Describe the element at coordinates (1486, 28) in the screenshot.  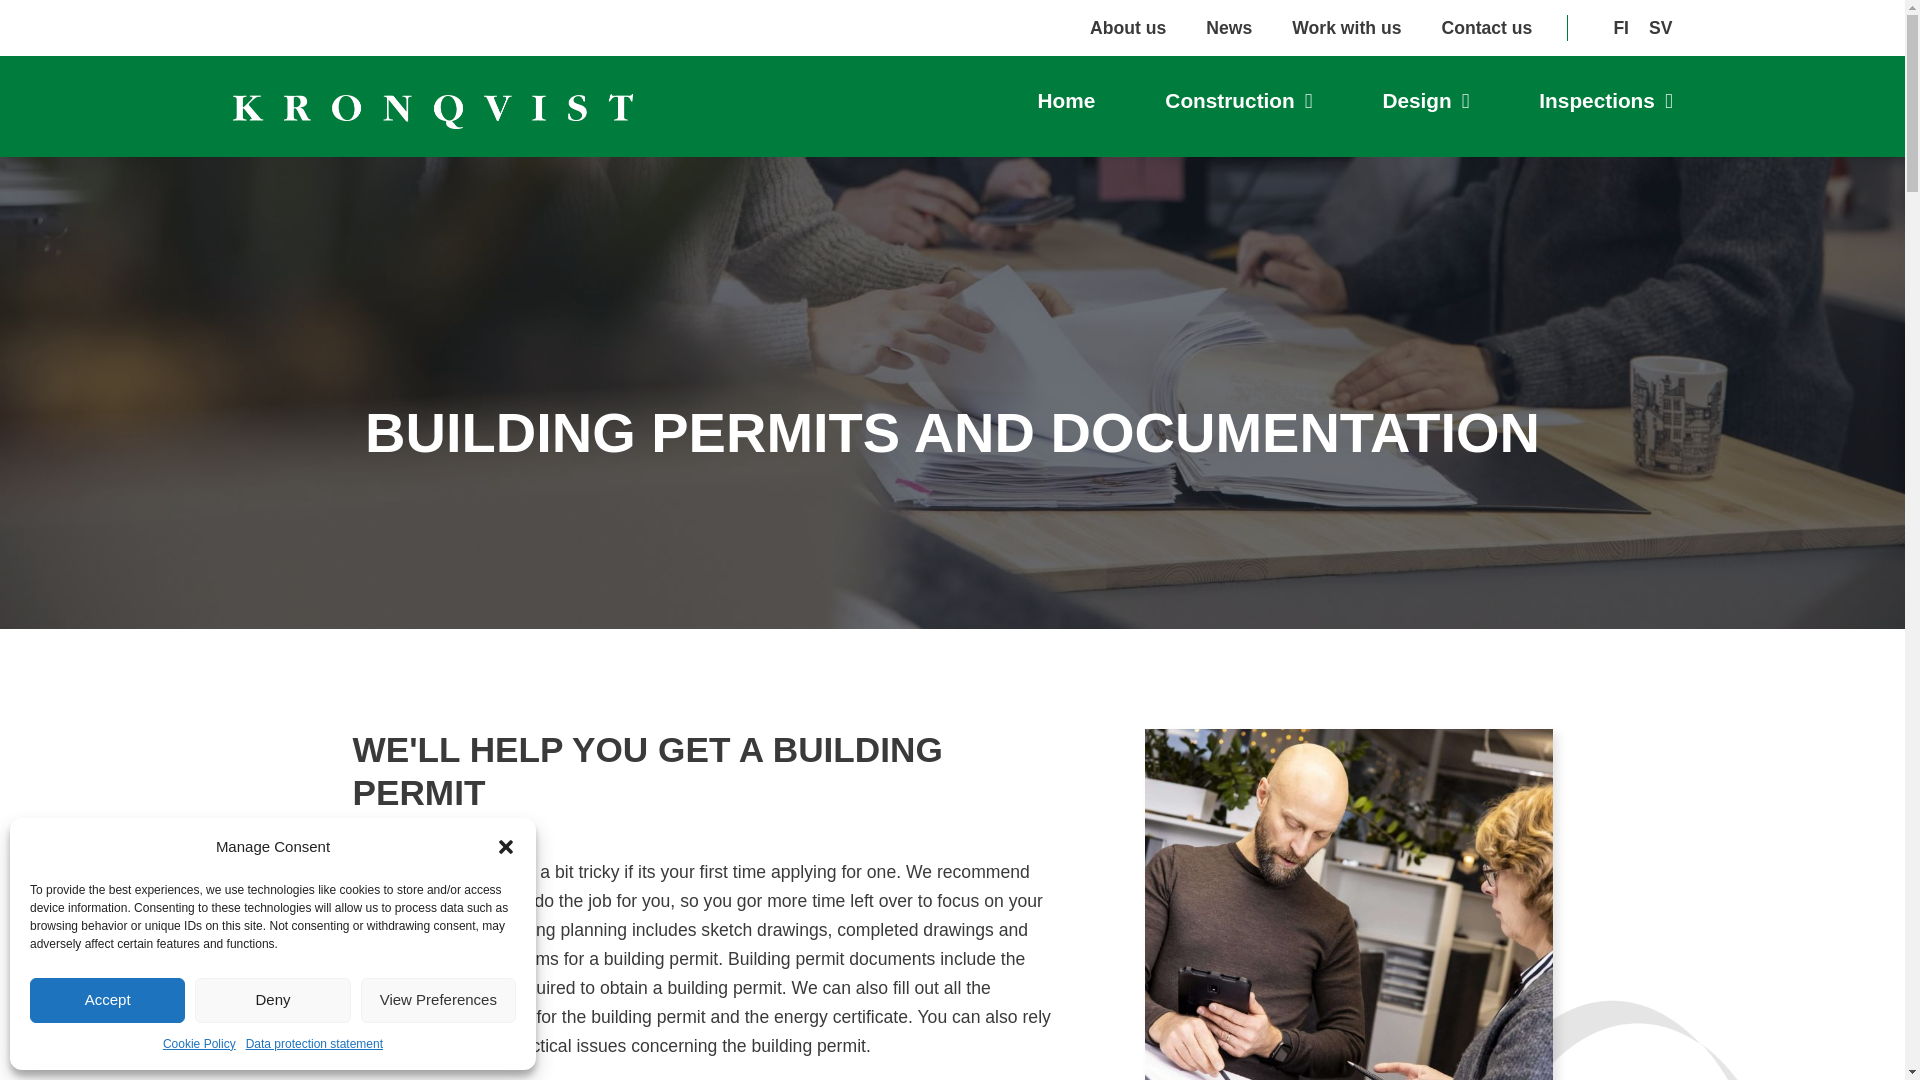
I see `Contact us` at that location.